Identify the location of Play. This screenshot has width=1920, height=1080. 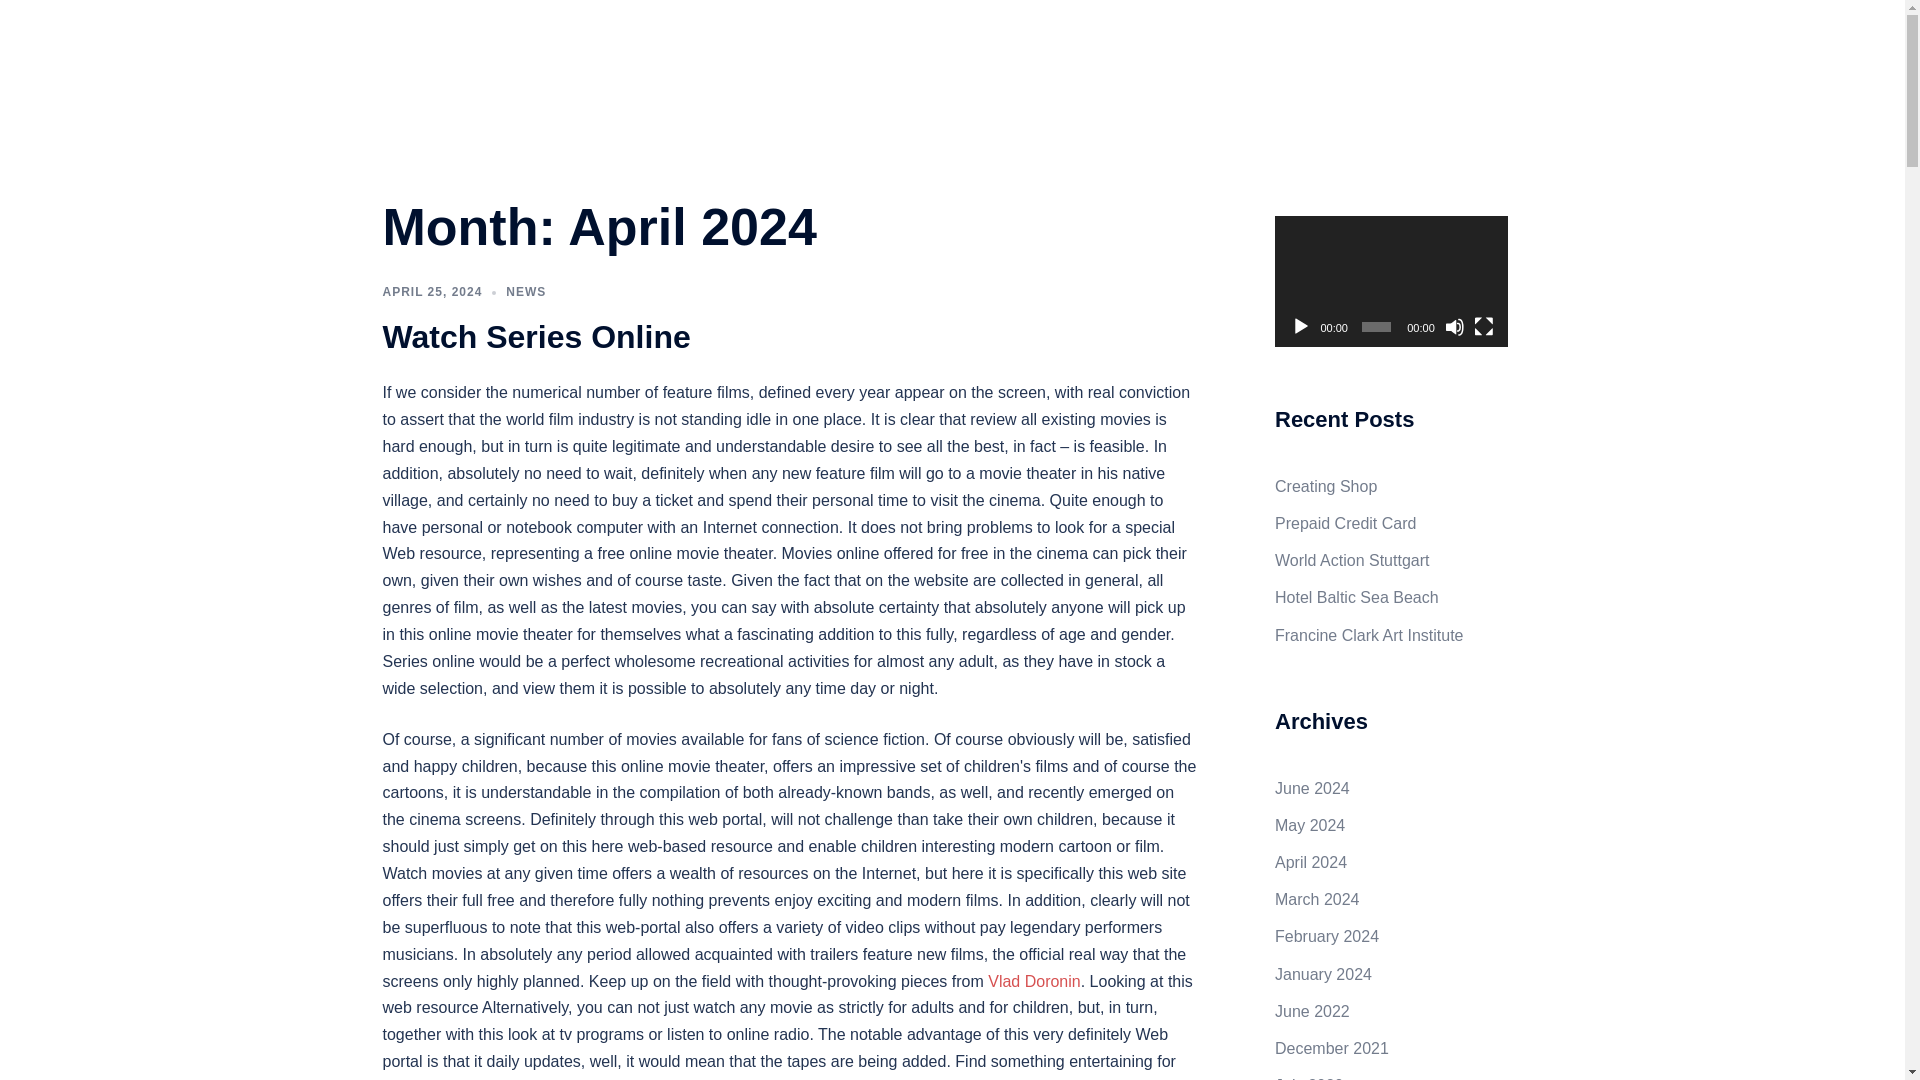
(1300, 326).